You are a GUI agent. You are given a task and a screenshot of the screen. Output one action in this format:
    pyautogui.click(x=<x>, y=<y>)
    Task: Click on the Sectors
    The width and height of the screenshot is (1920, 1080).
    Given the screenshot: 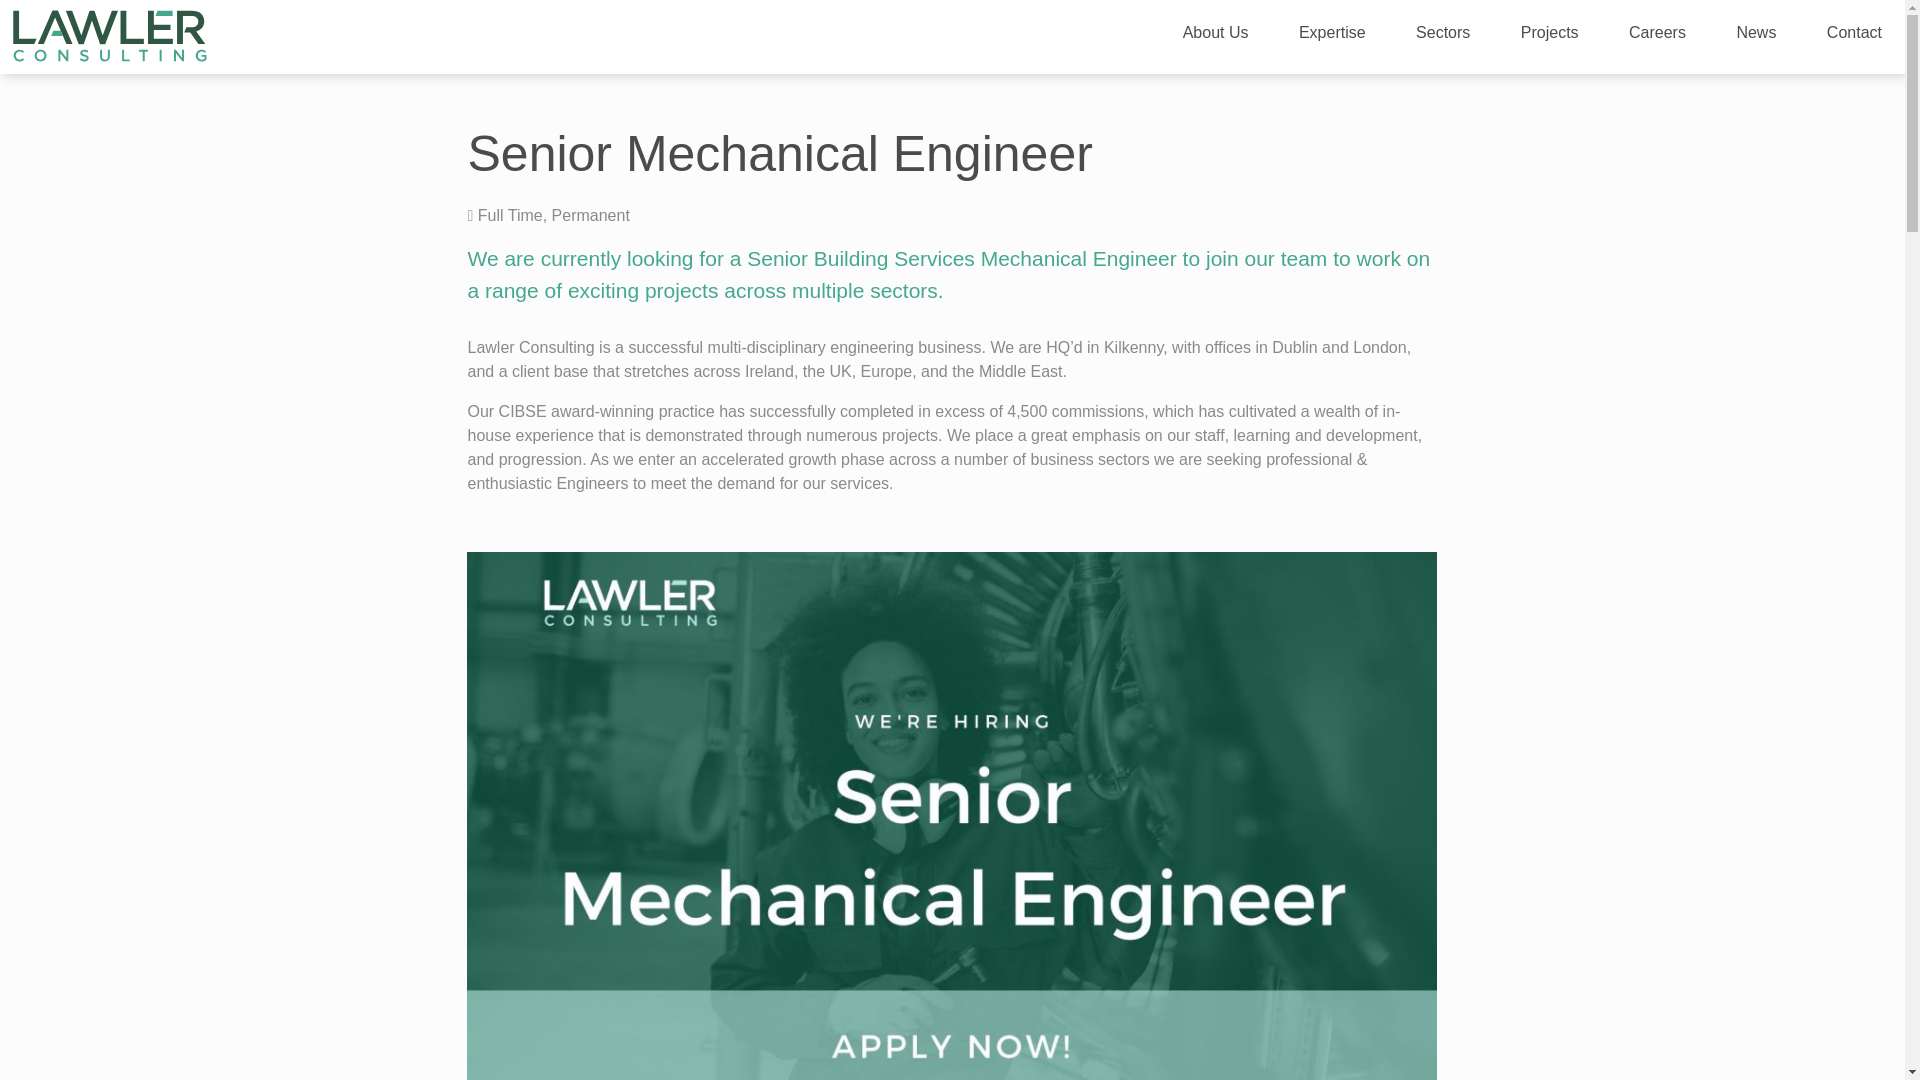 What is the action you would take?
    pyautogui.click(x=1443, y=36)
    